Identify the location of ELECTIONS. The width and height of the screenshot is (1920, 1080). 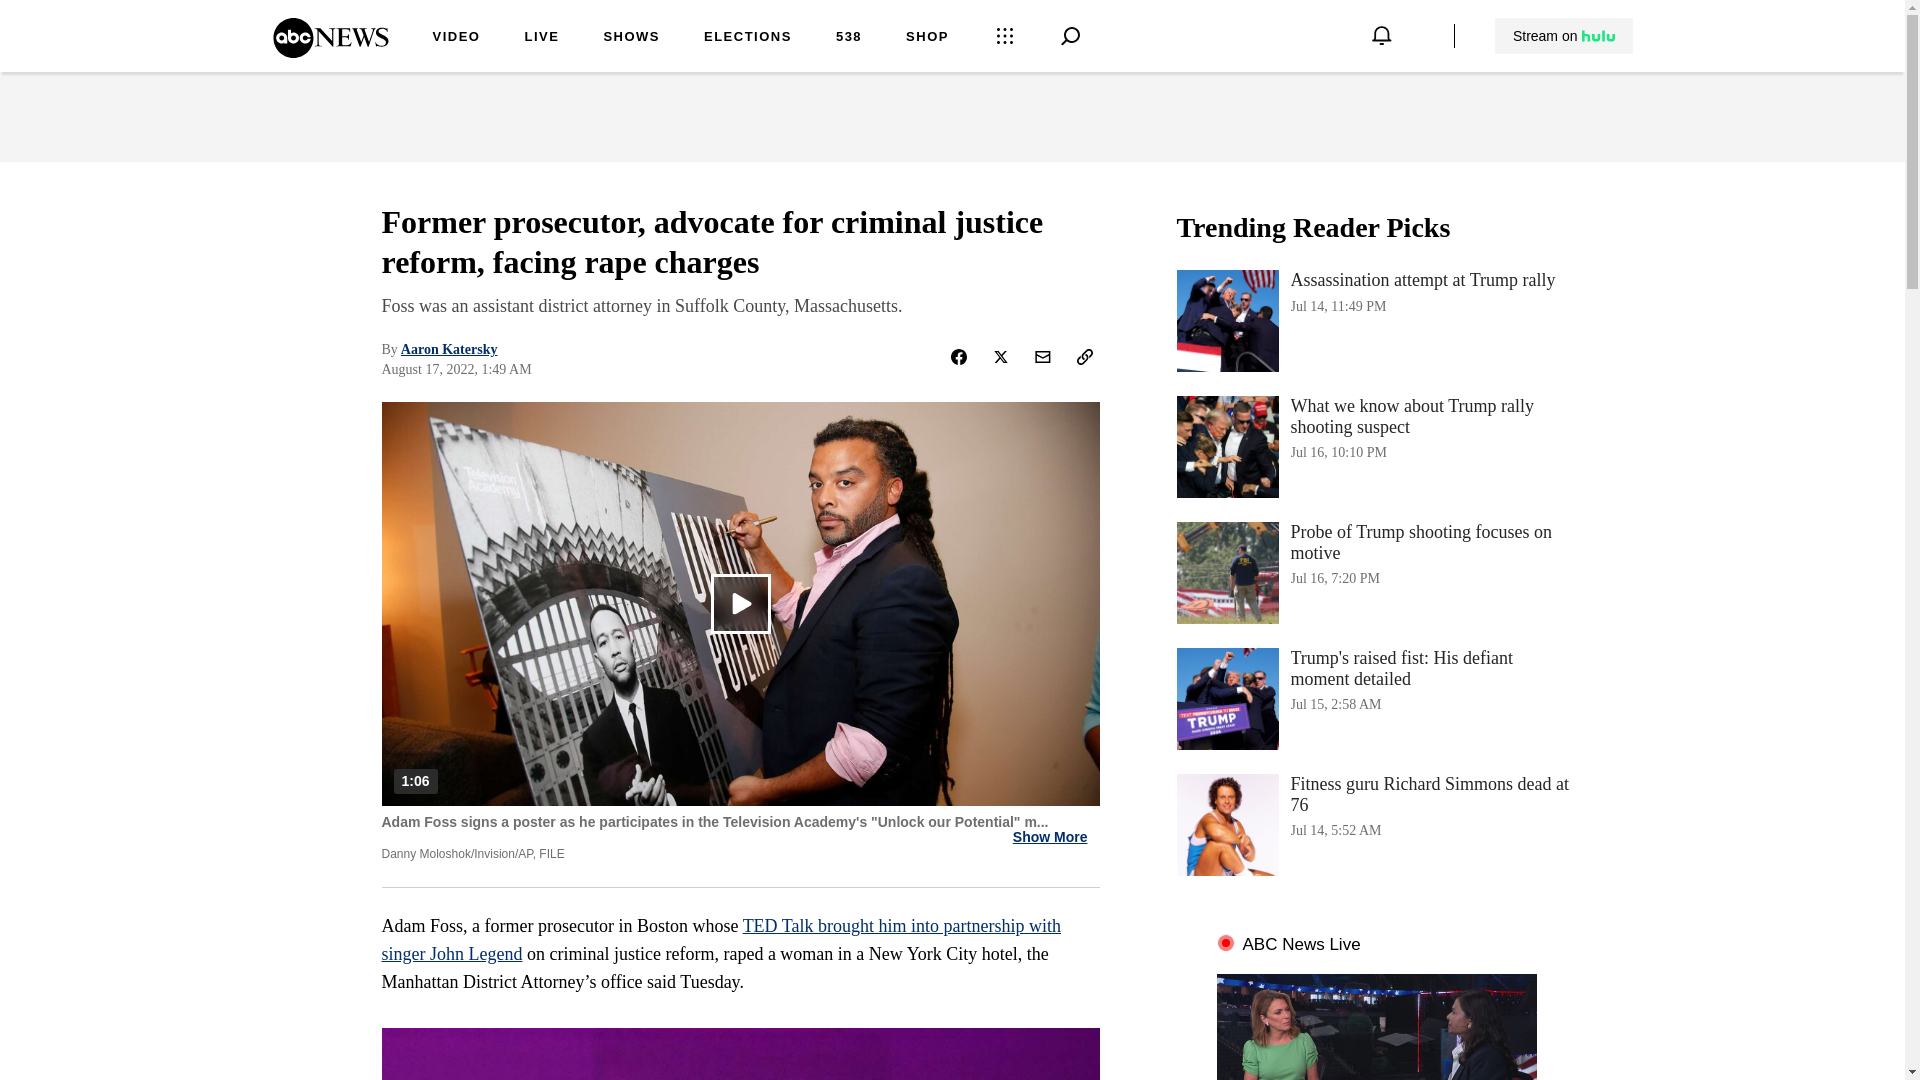
(748, 38).